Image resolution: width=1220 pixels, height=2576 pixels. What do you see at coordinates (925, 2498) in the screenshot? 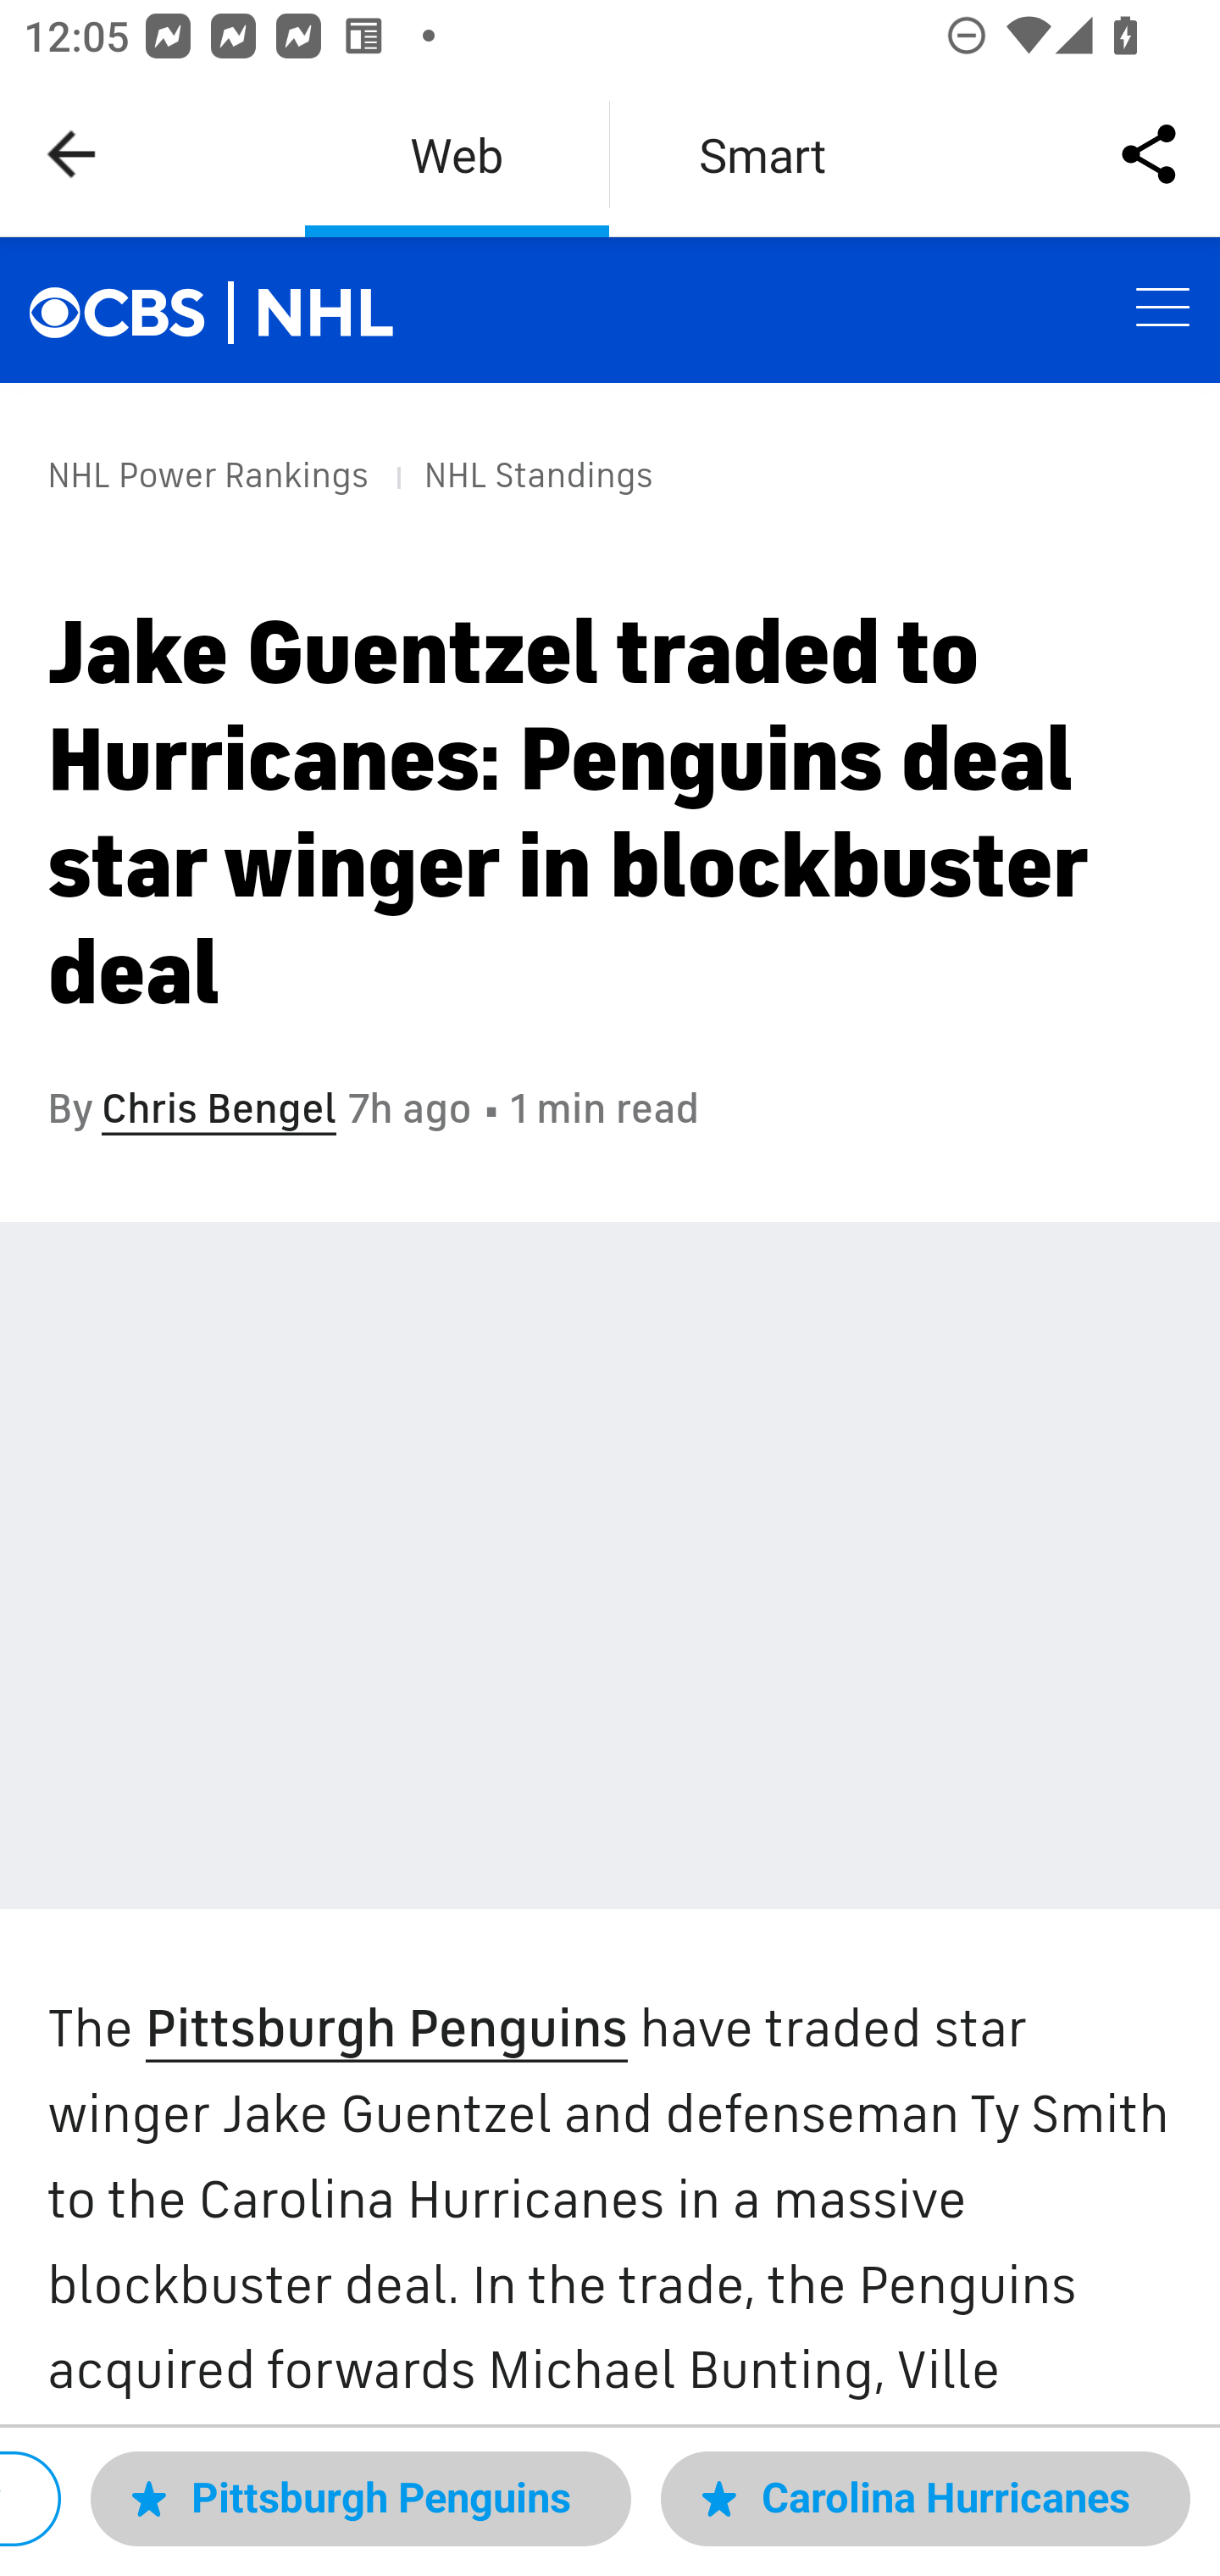
I see `Carolina Hurricanes` at bounding box center [925, 2498].